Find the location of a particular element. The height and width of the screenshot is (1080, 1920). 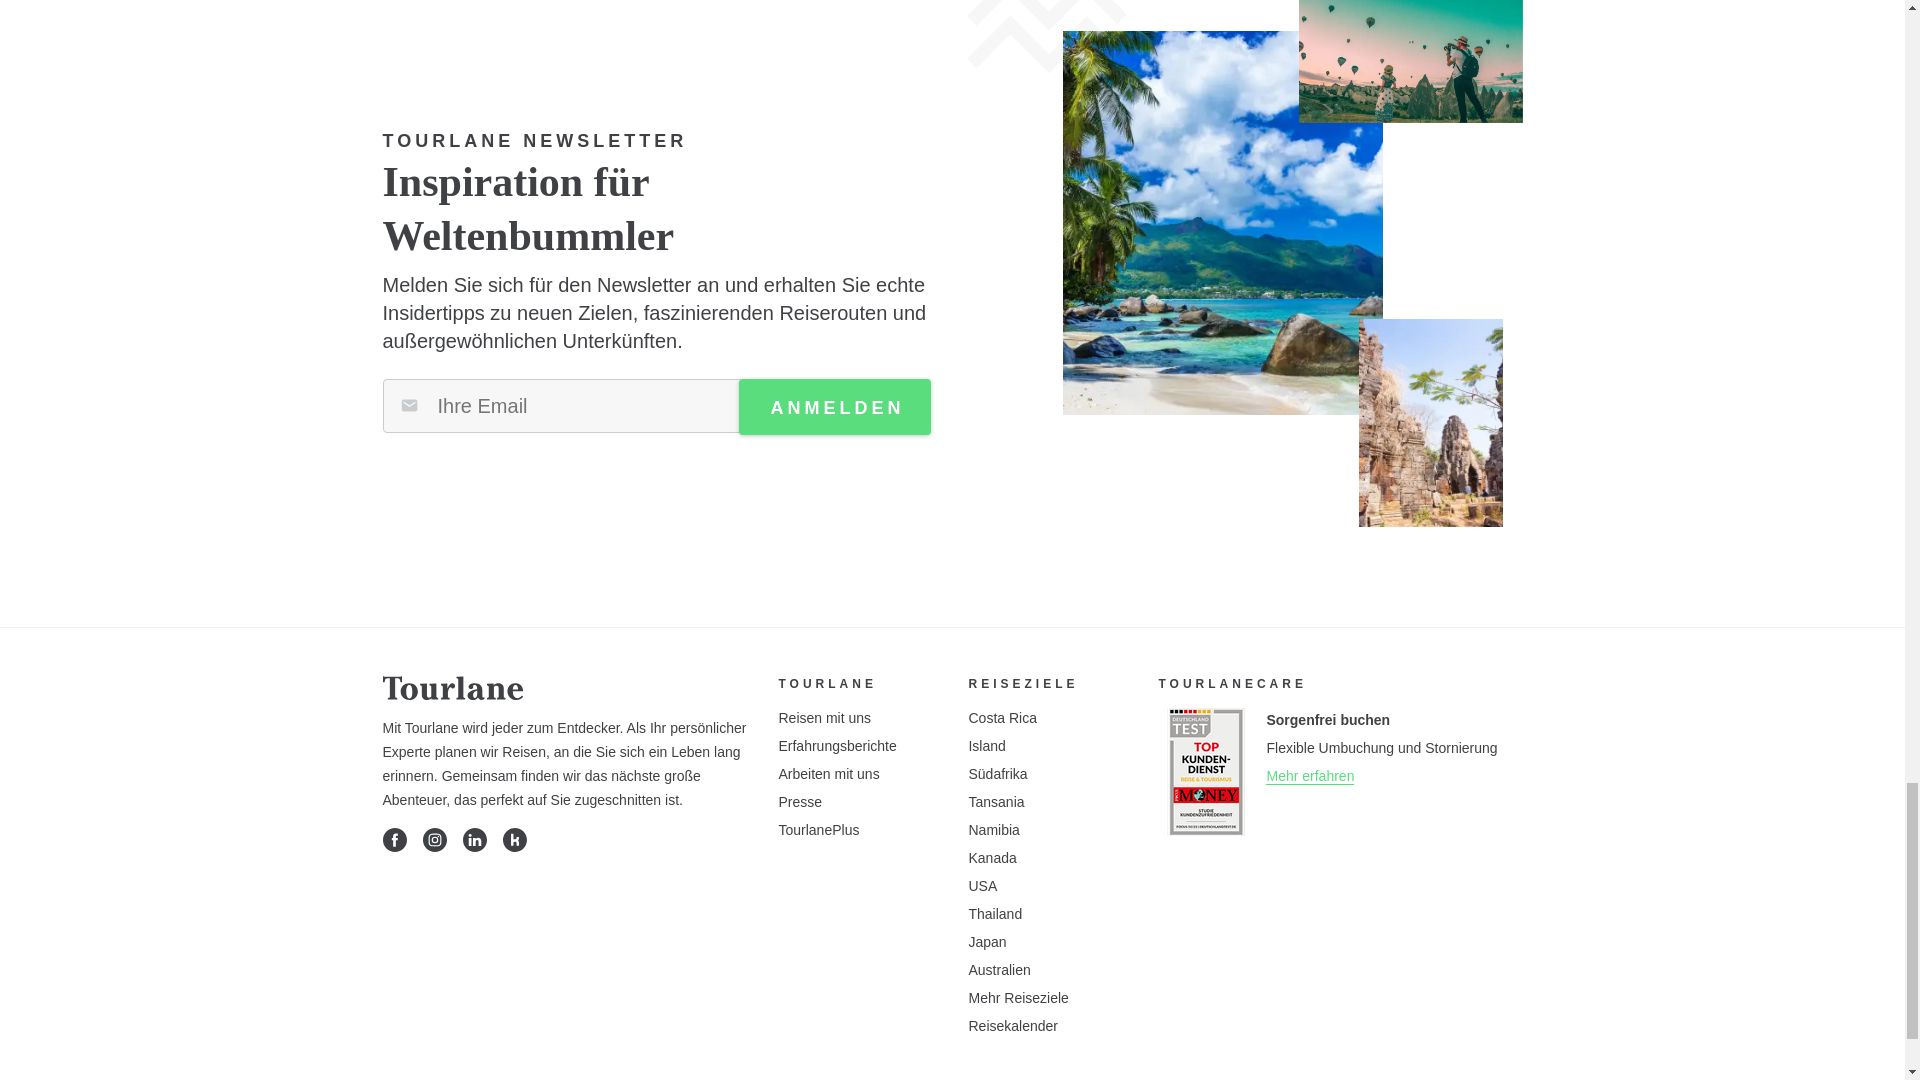

Facebook is located at coordinates (394, 840).